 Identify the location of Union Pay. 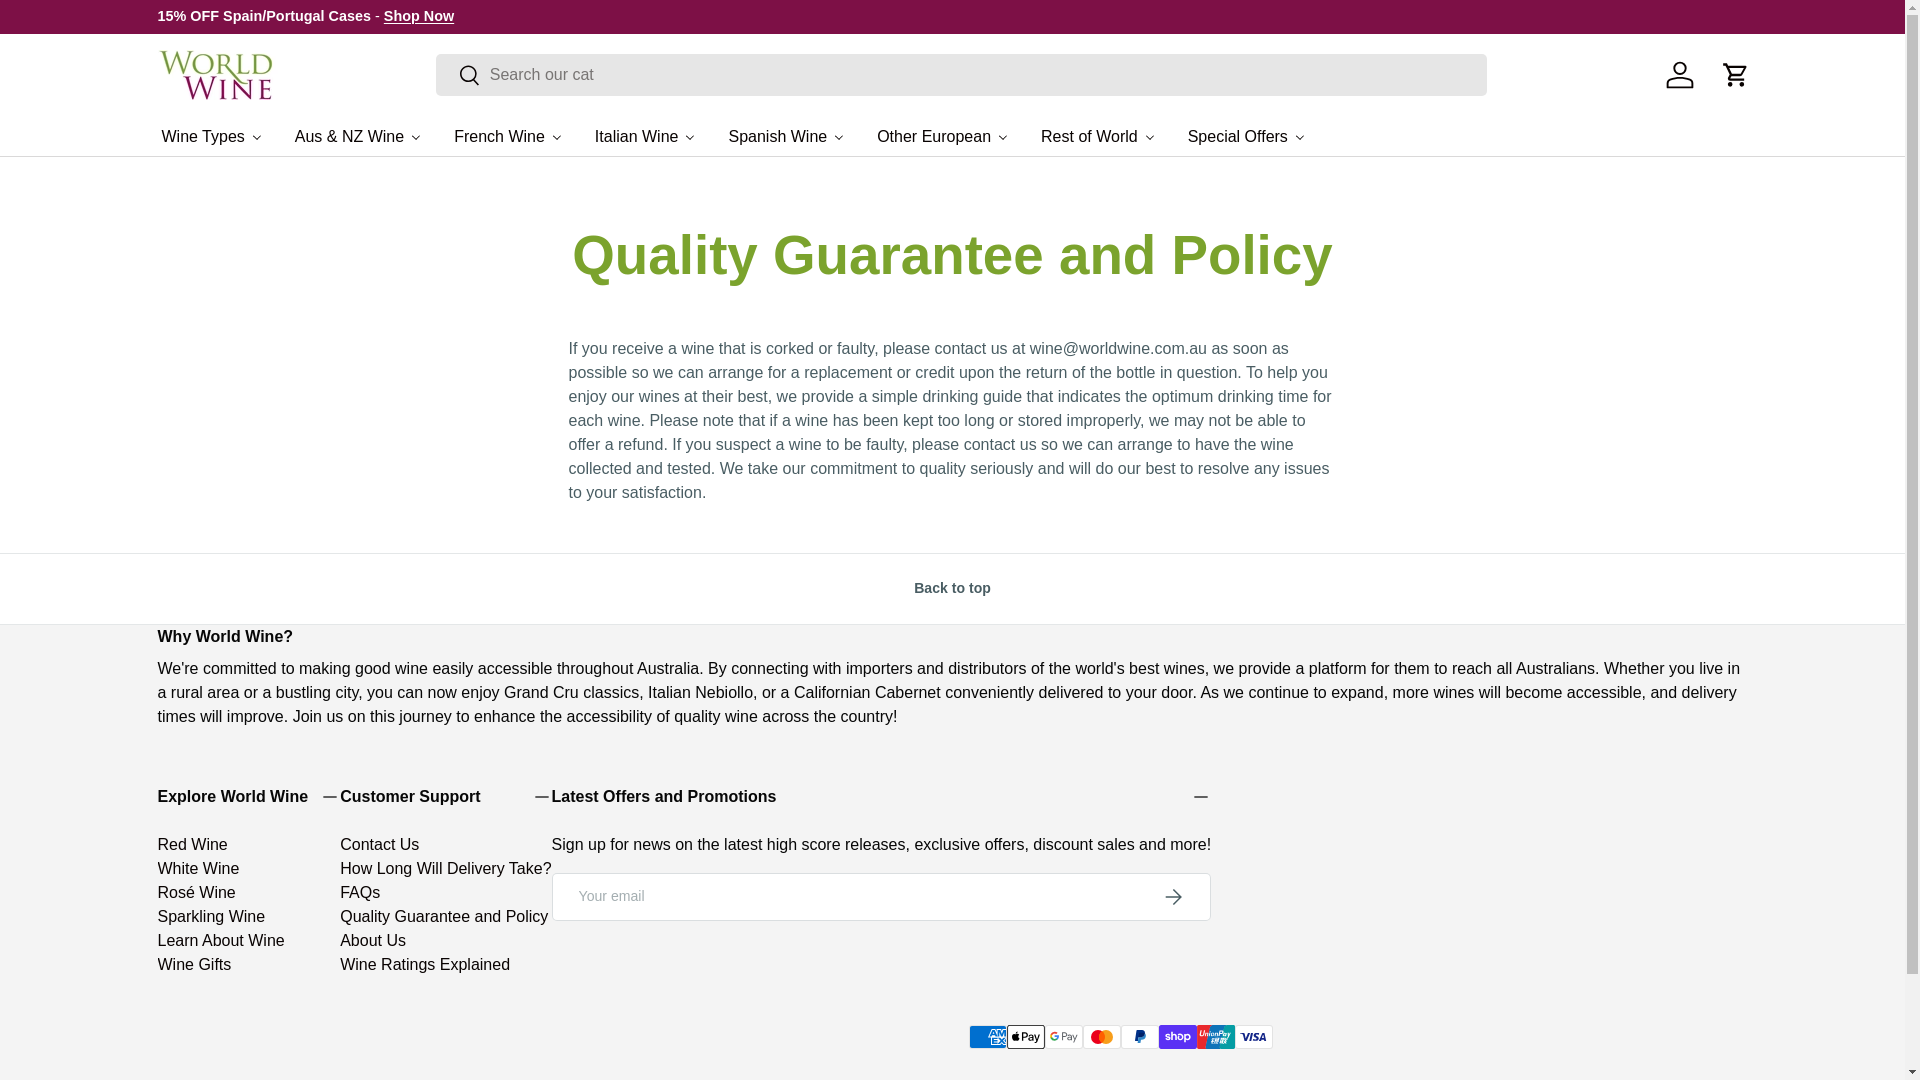
(1215, 1036).